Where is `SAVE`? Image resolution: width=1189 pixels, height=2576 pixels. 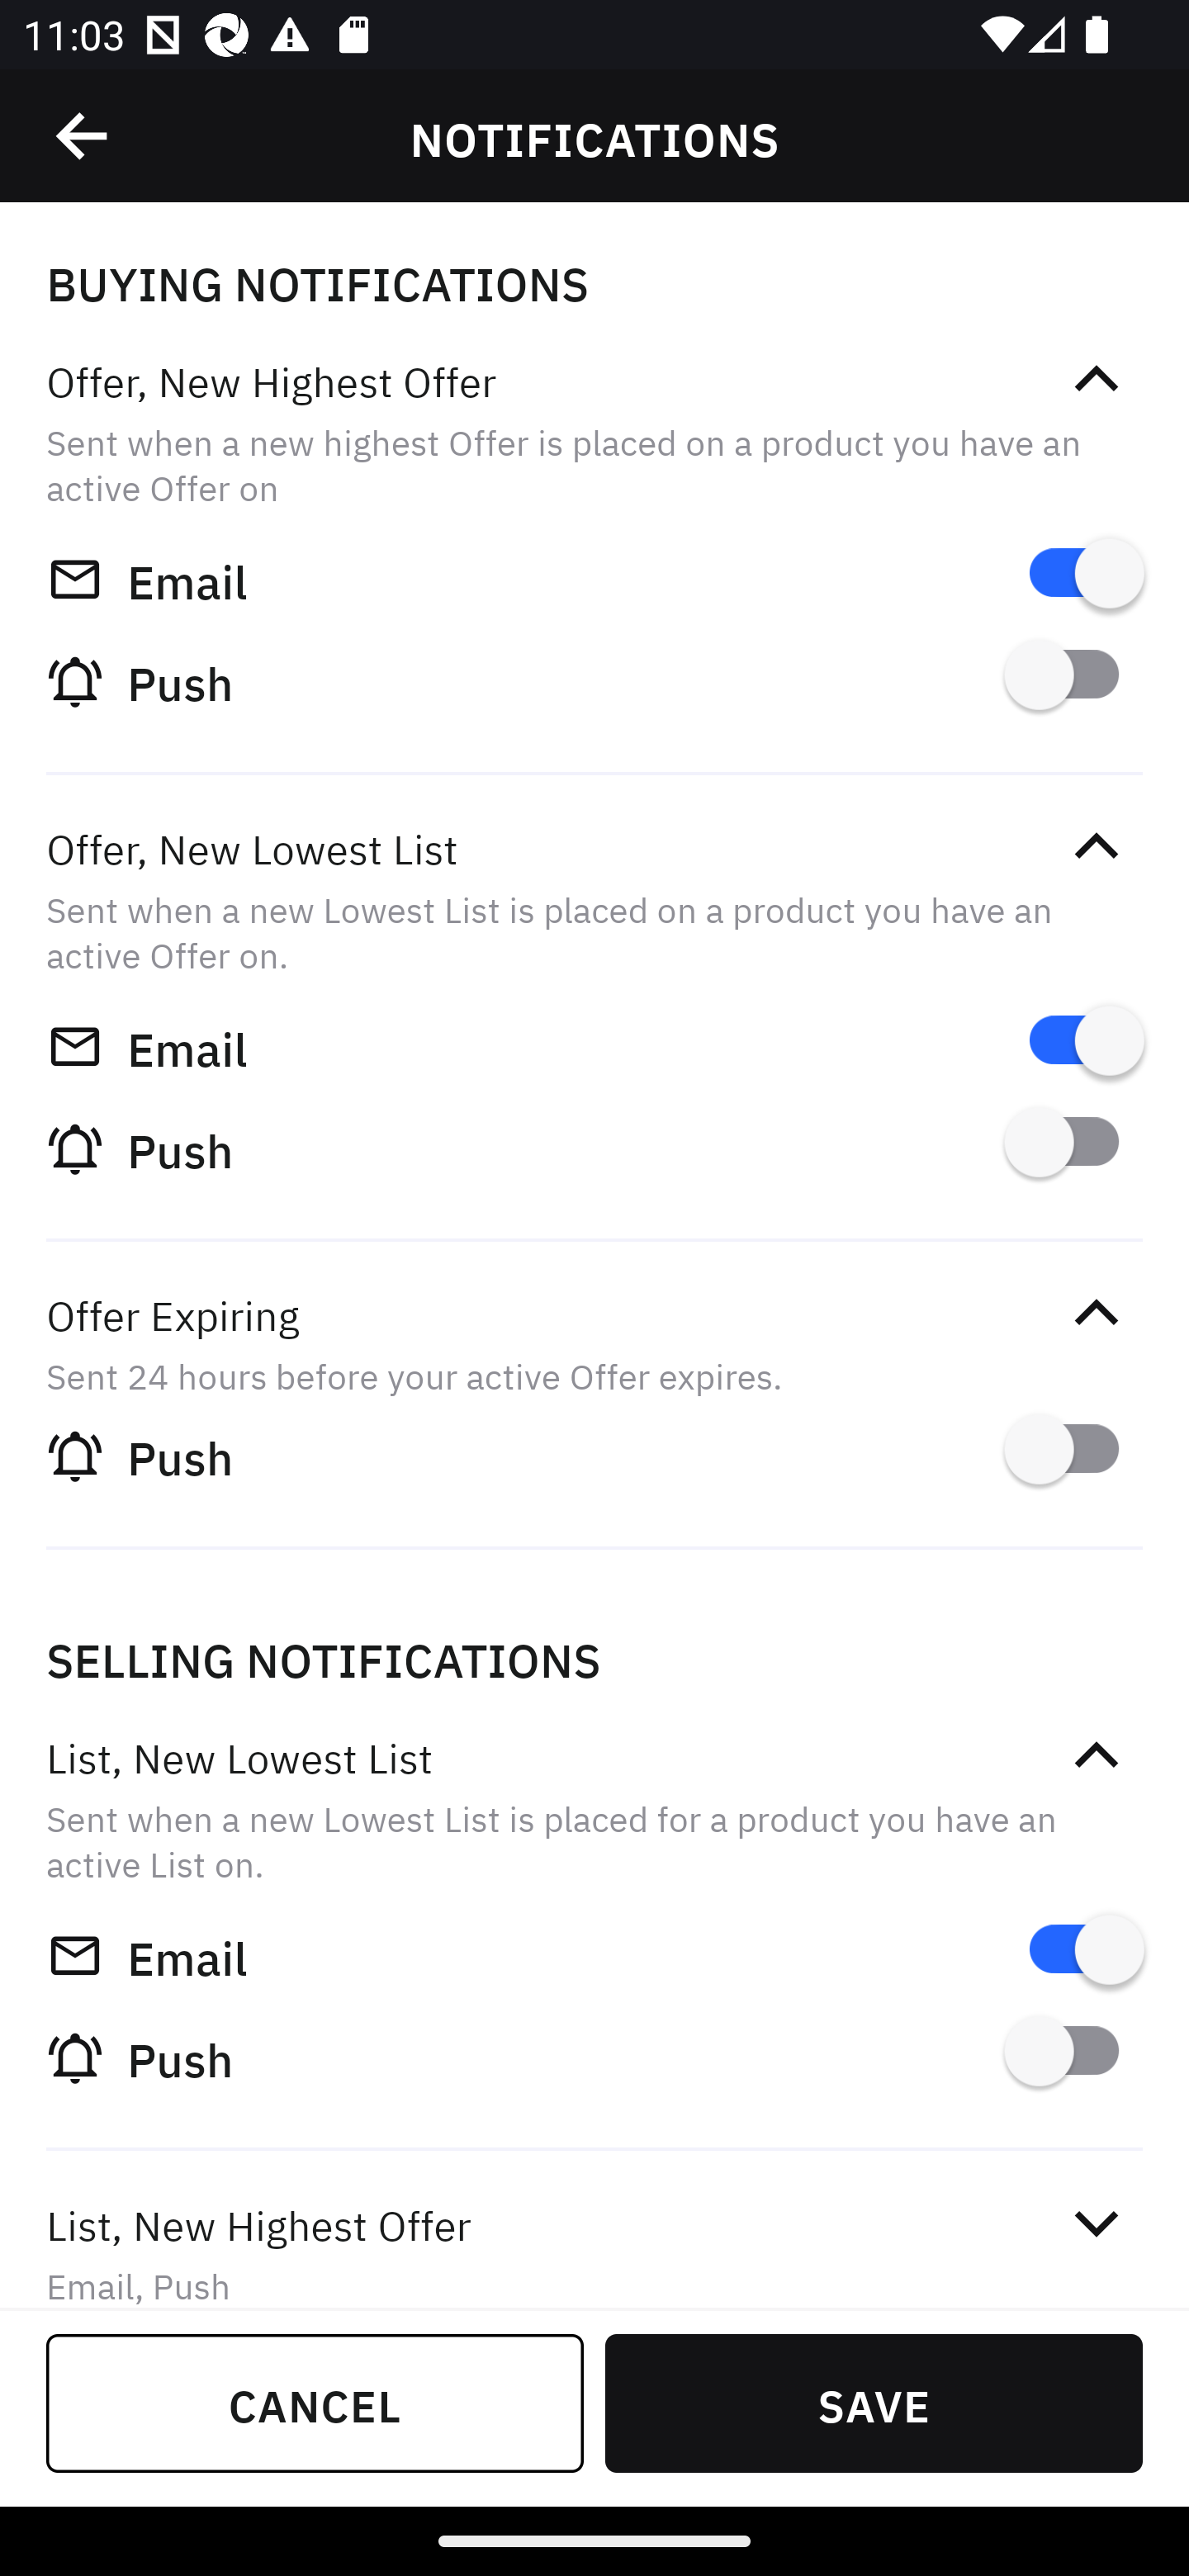 SAVE is located at coordinates (874, 2403).